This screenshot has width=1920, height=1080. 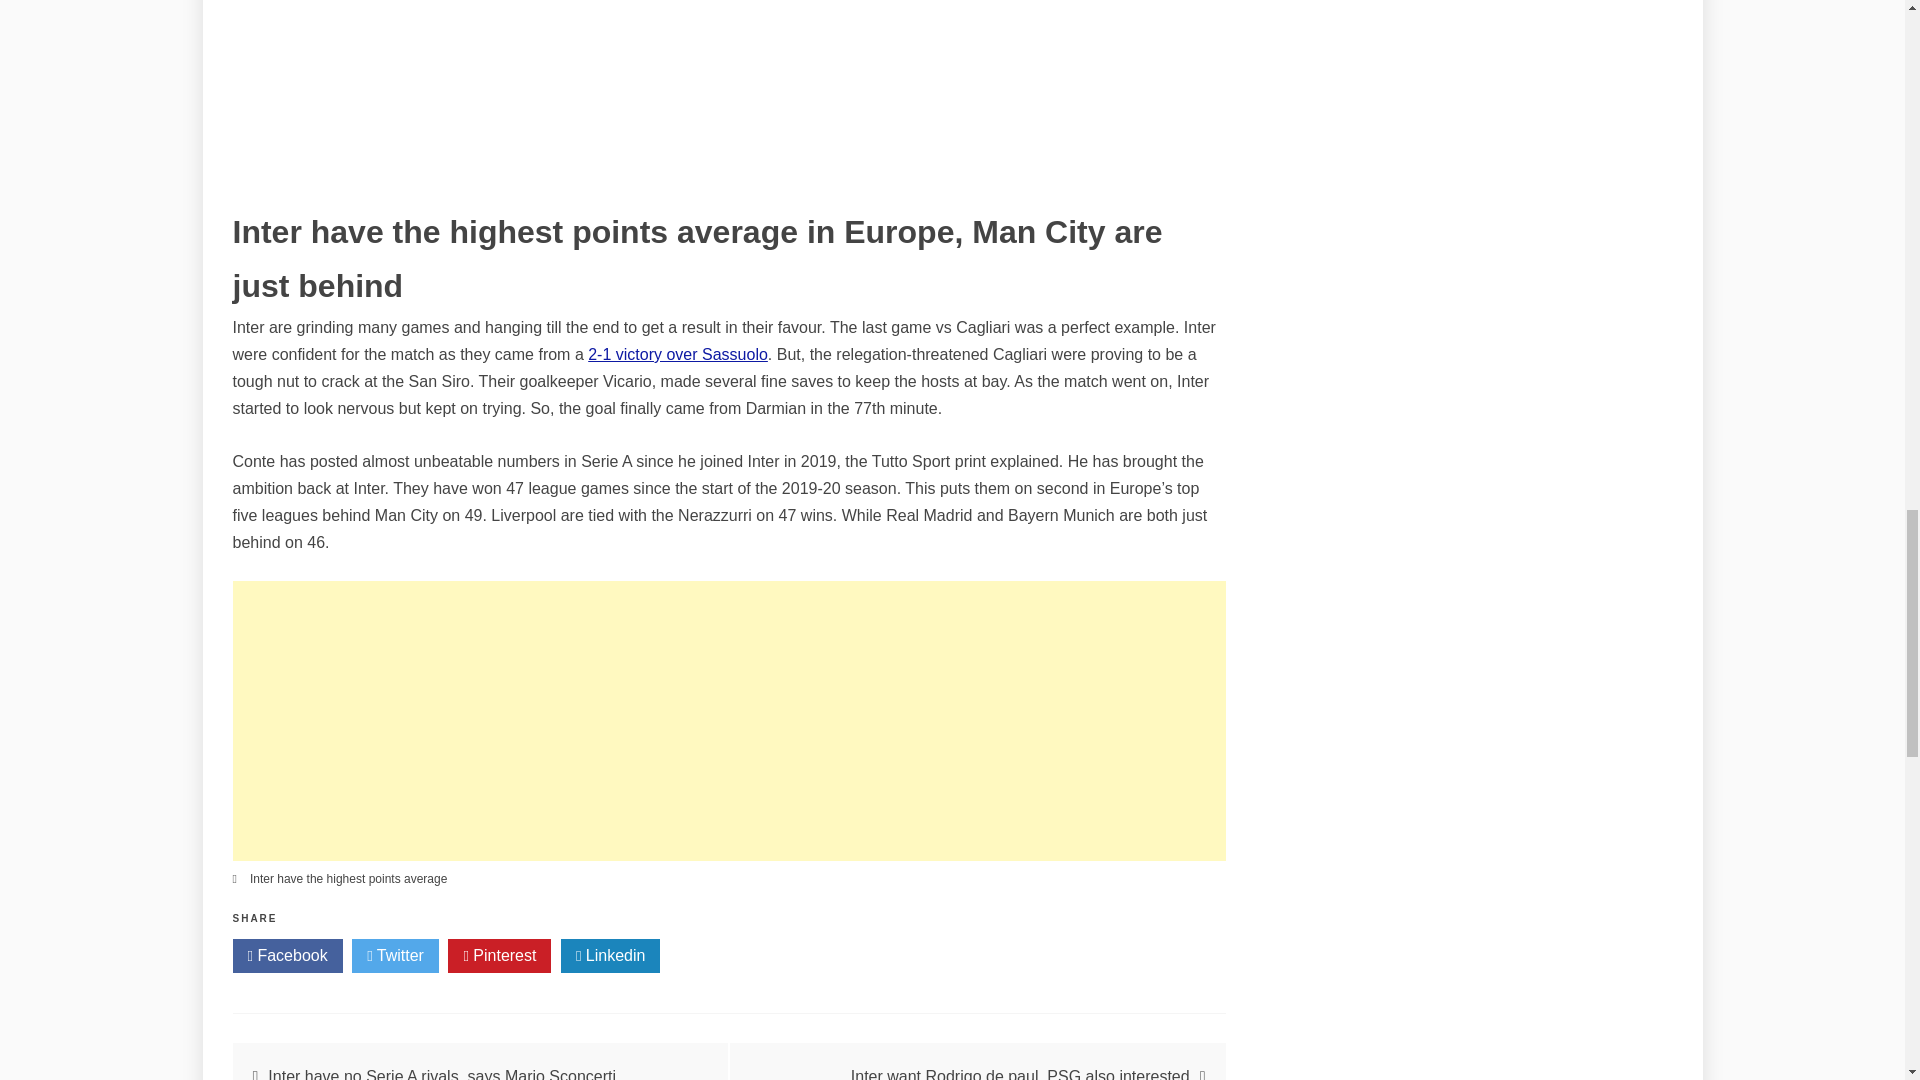 I want to click on Inter have the highest points average, so click(x=348, y=878).